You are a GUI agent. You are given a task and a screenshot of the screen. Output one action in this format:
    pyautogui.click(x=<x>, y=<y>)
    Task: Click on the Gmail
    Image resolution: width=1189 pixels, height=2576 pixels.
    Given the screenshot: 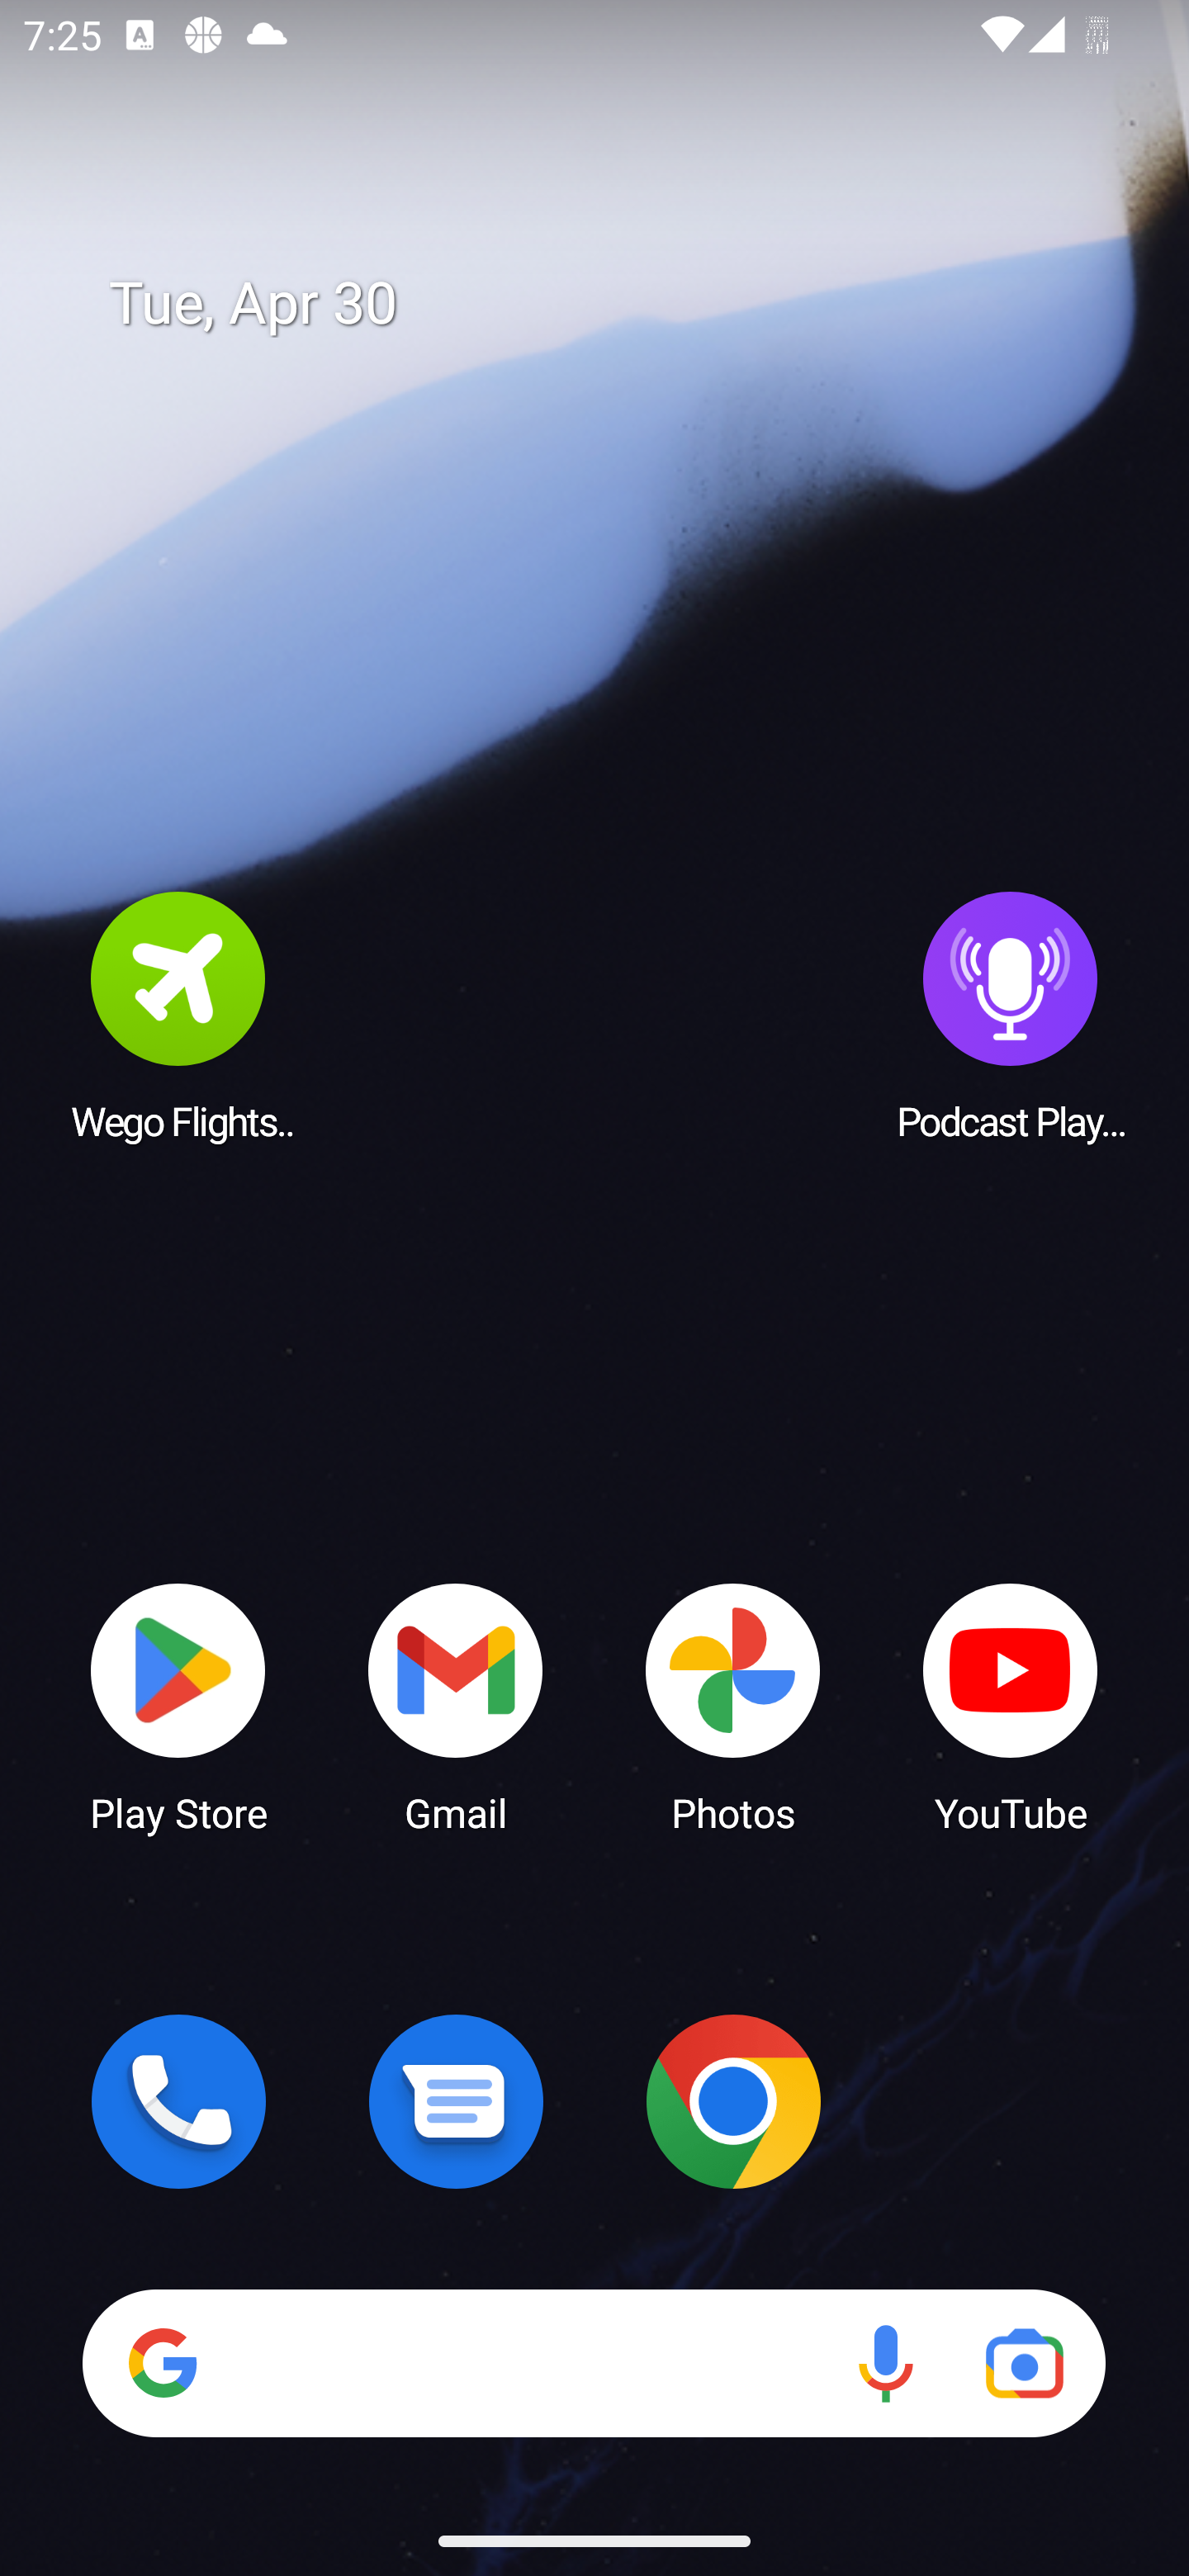 What is the action you would take?
    pyautogui.click(x=456, y=1706)
    